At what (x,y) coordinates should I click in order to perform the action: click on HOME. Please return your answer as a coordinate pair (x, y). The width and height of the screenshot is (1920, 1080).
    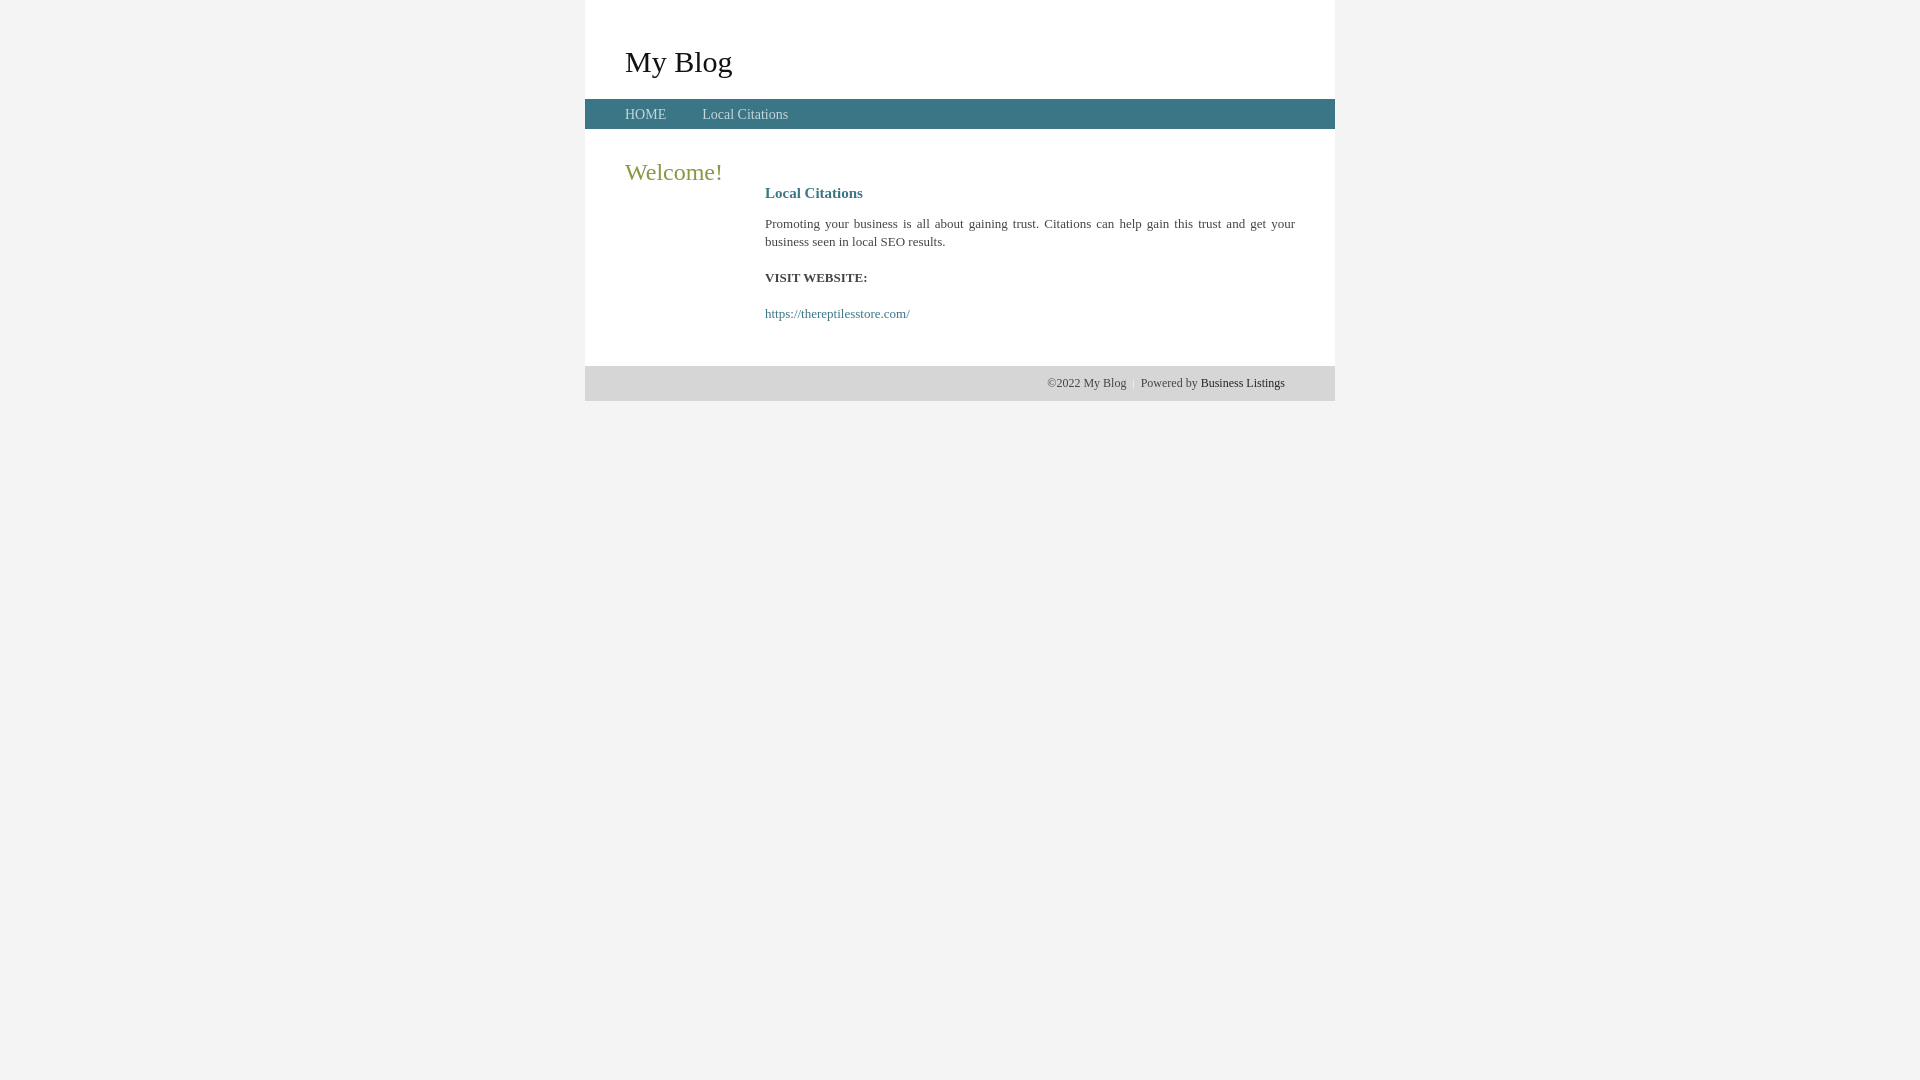
    Looking at the image, I should click on (646, 114).